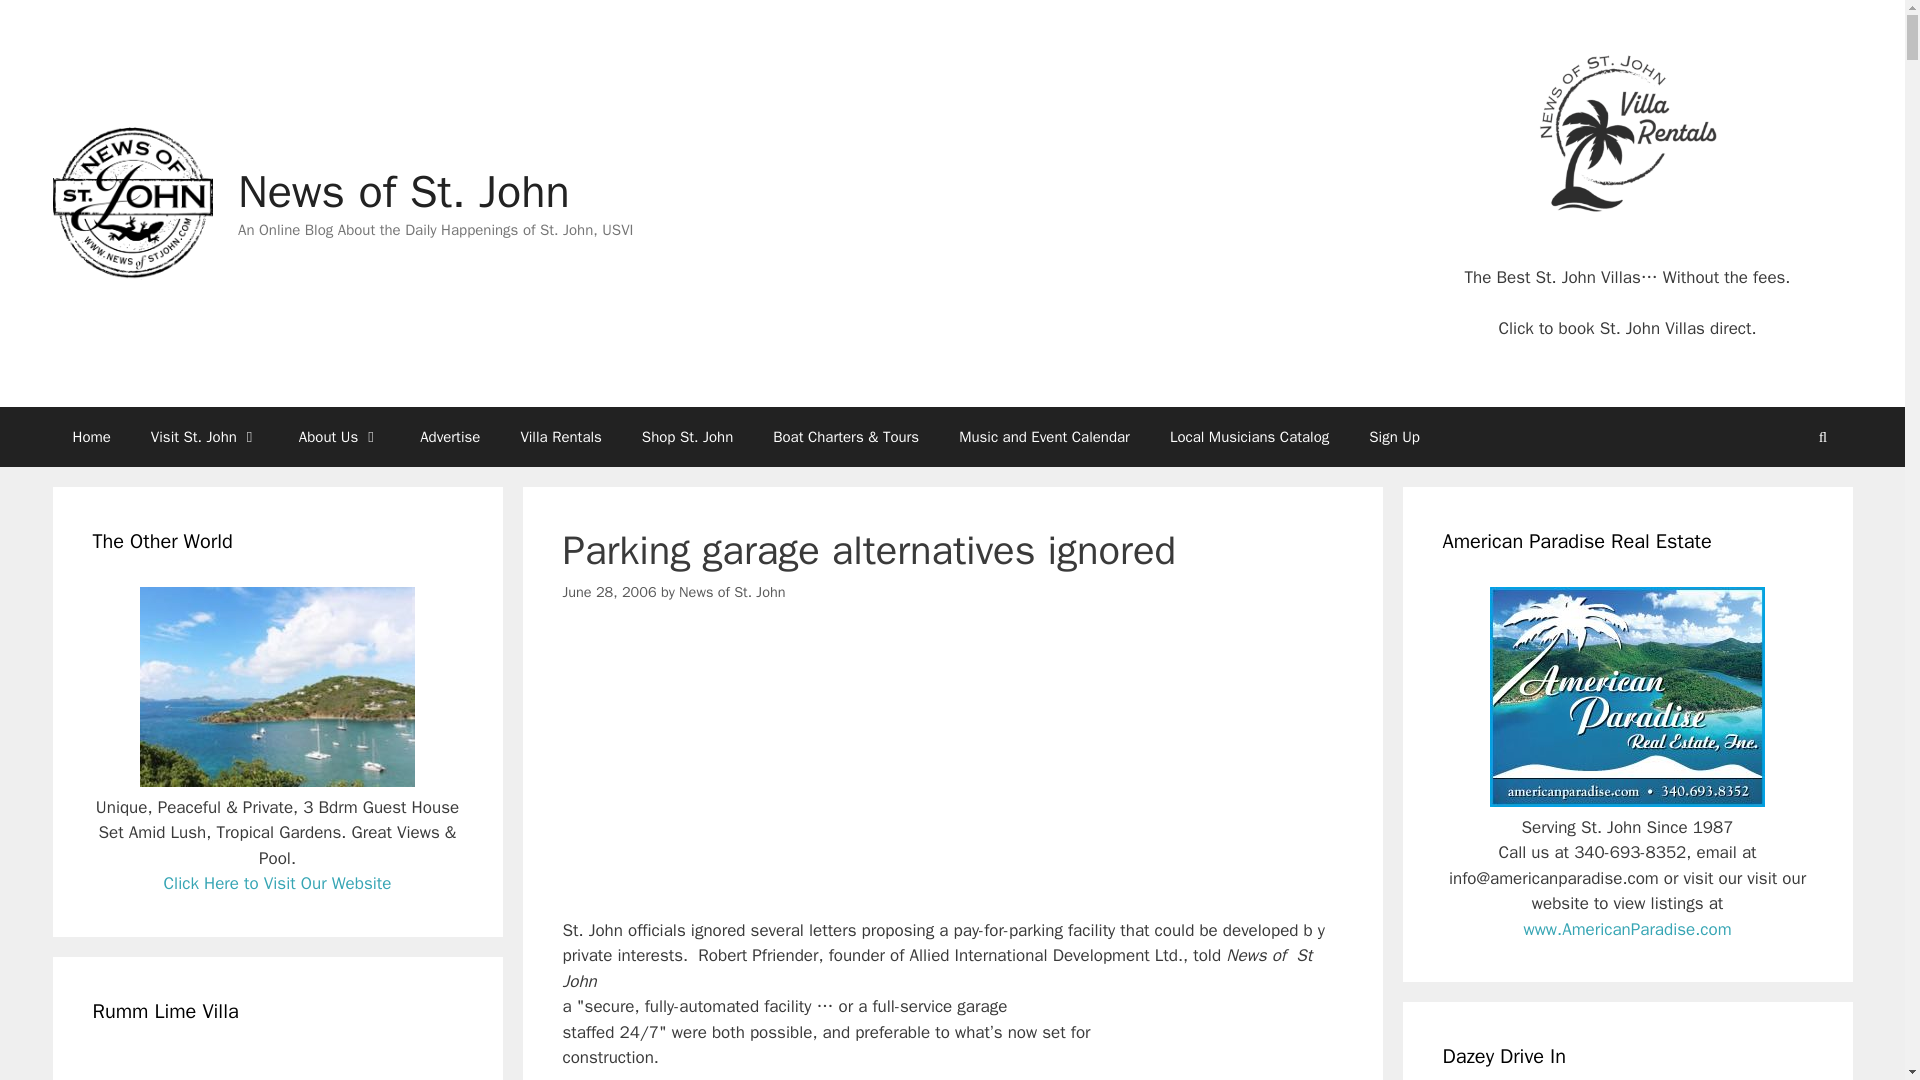  I want to click on Click Here to Visit Our Website, so click(277, 883).